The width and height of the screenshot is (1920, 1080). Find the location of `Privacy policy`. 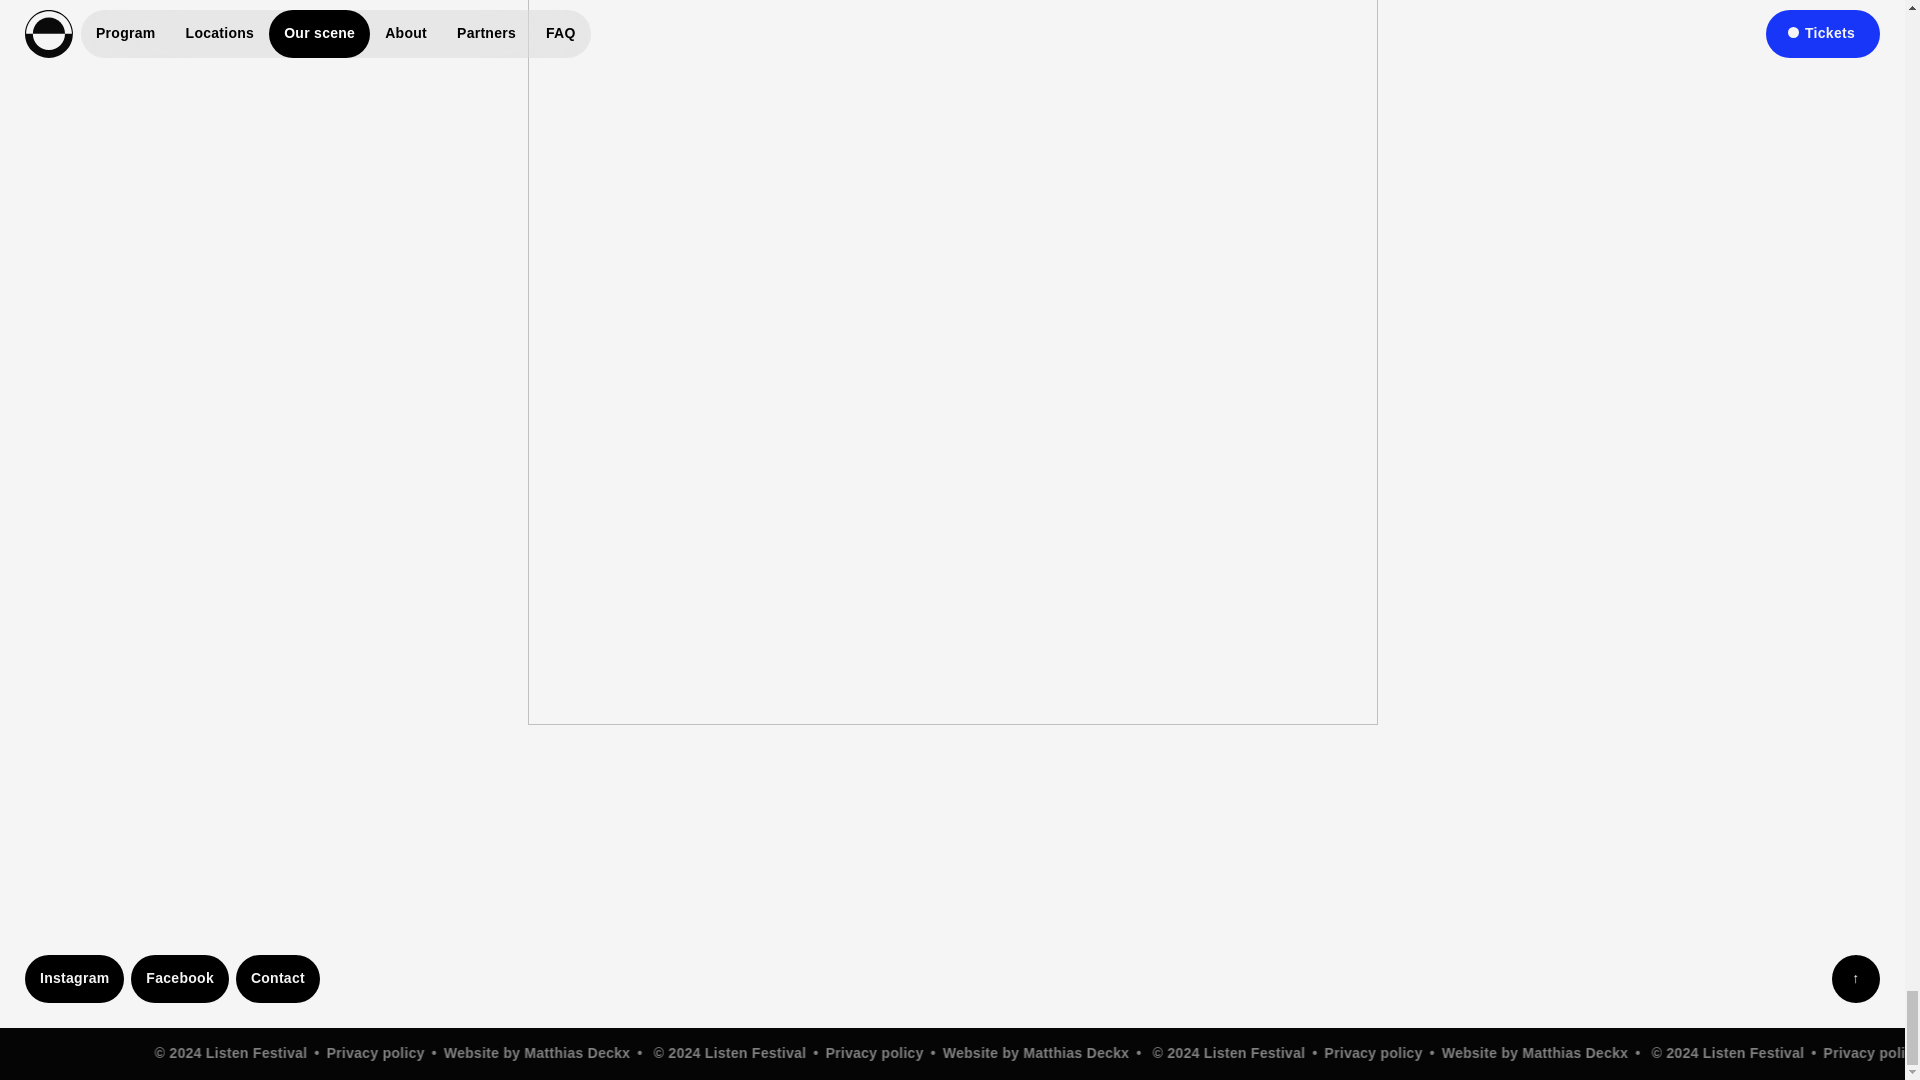

Privacy policy is located at coordinates (1362, 1052).